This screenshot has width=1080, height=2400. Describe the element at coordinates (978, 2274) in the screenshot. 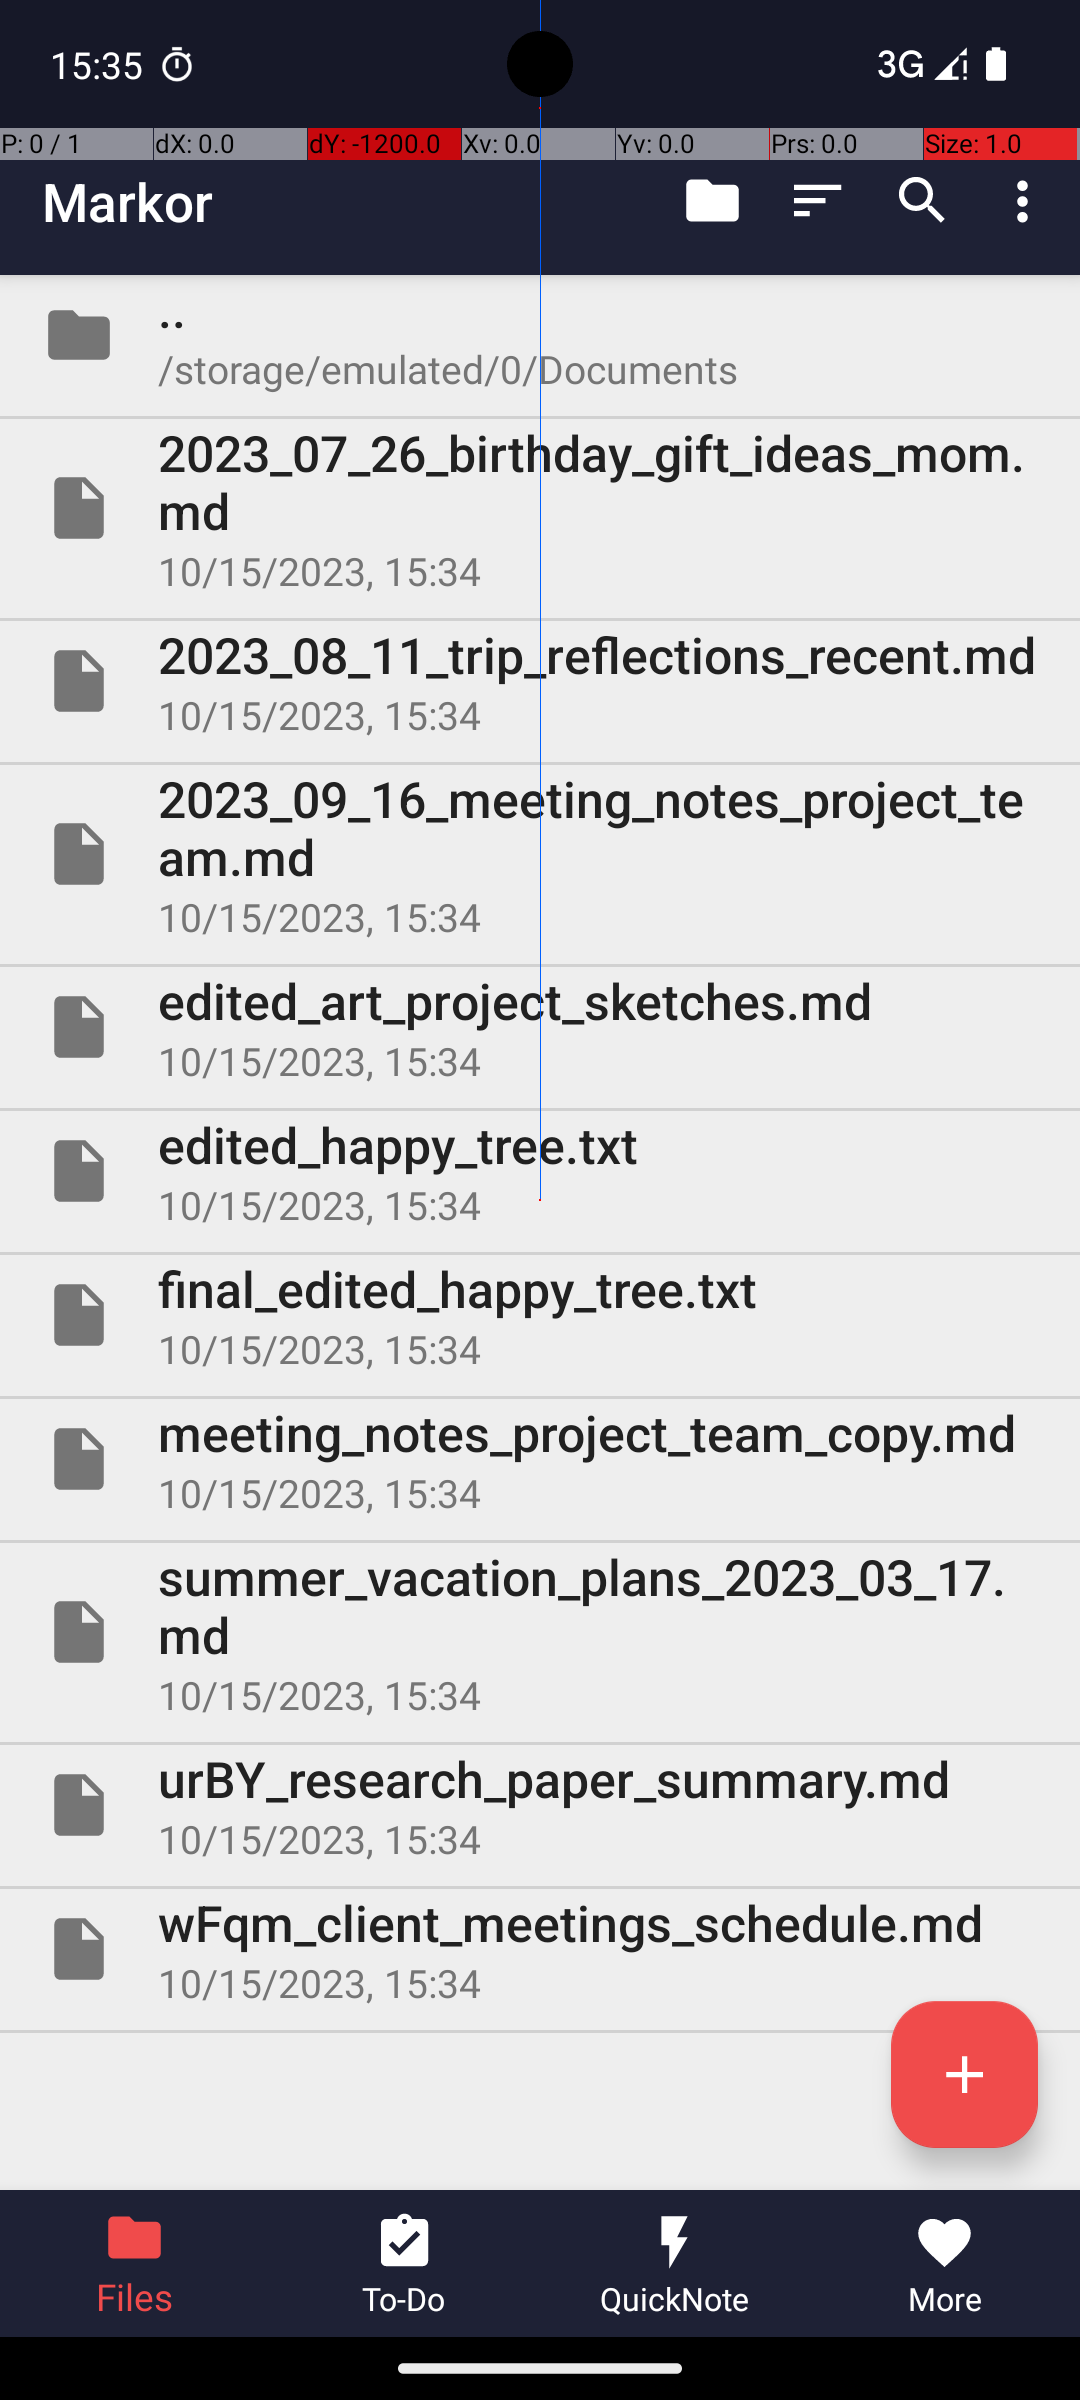

I see `EXIT` at that location.